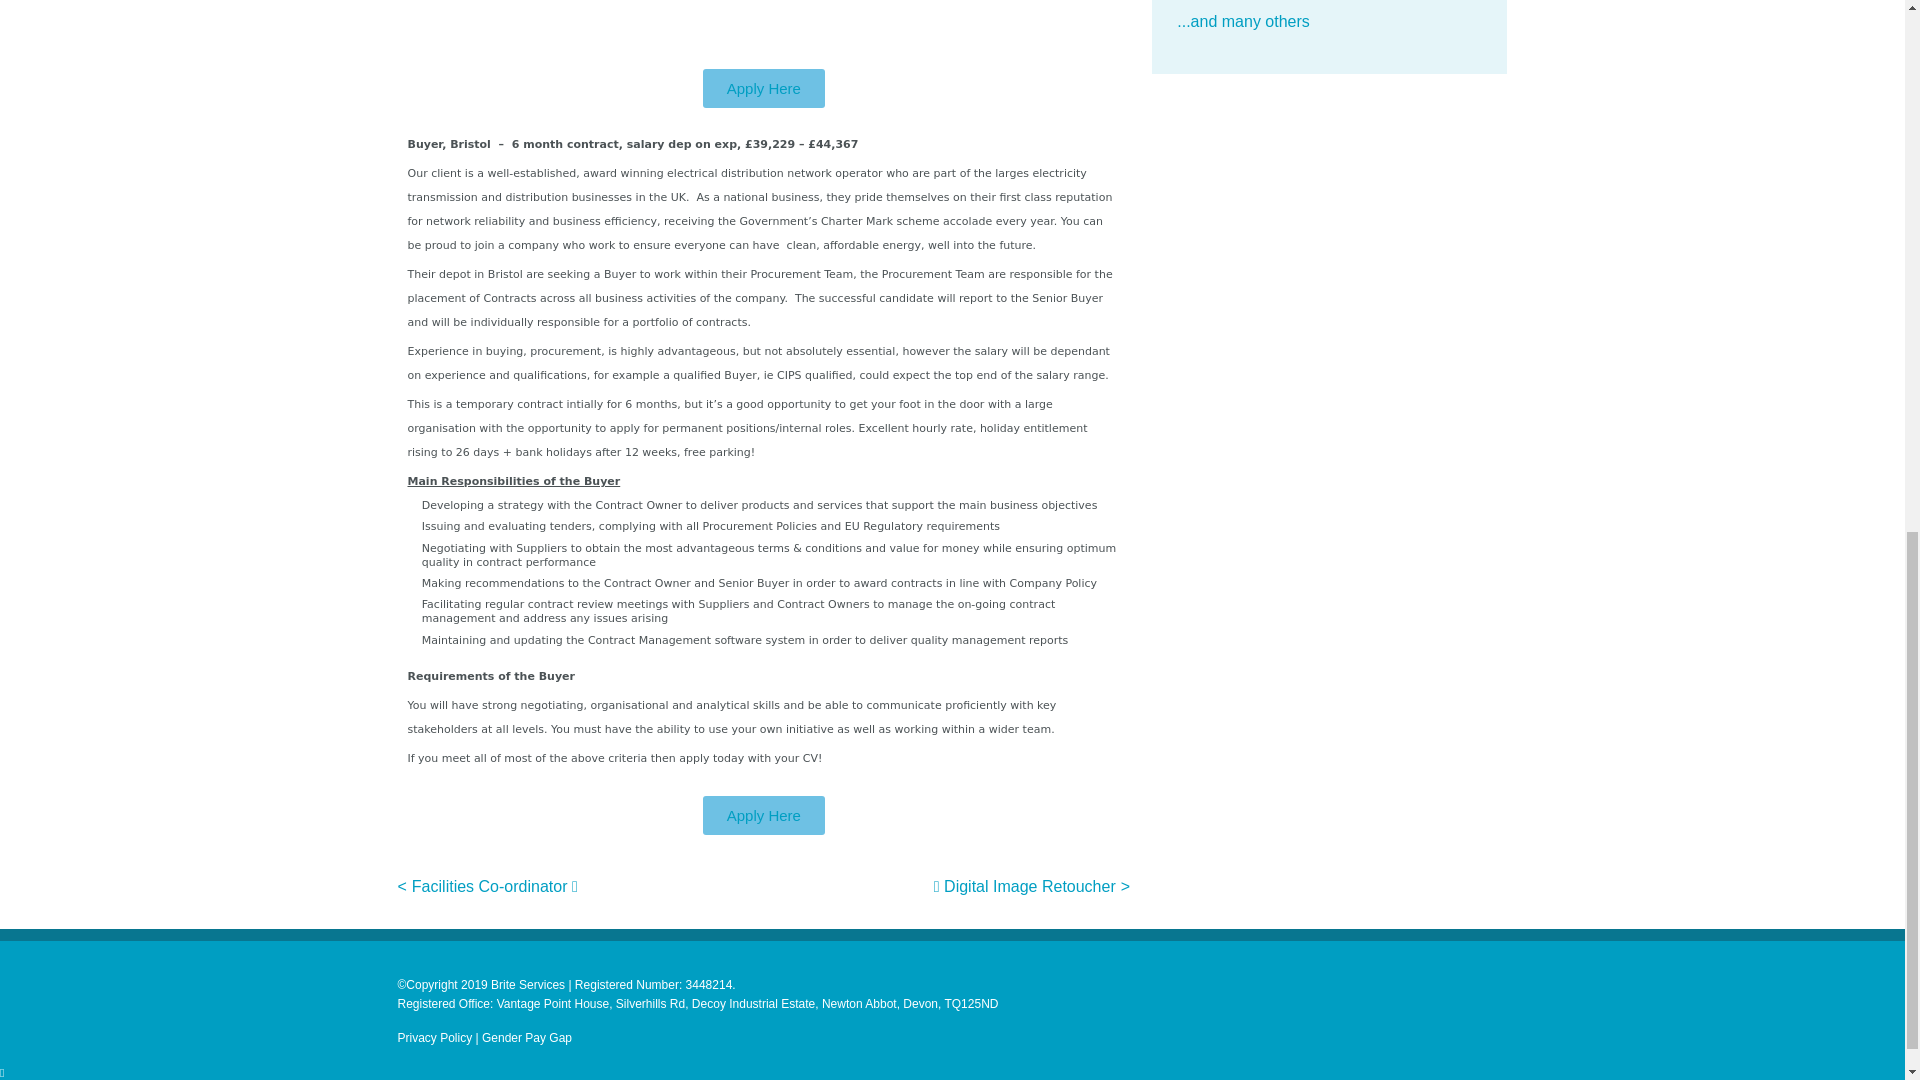  What do you see at coordinates (764, 814) in the screenshot?
I see `Apply Here` at bounding box center [764, 814].